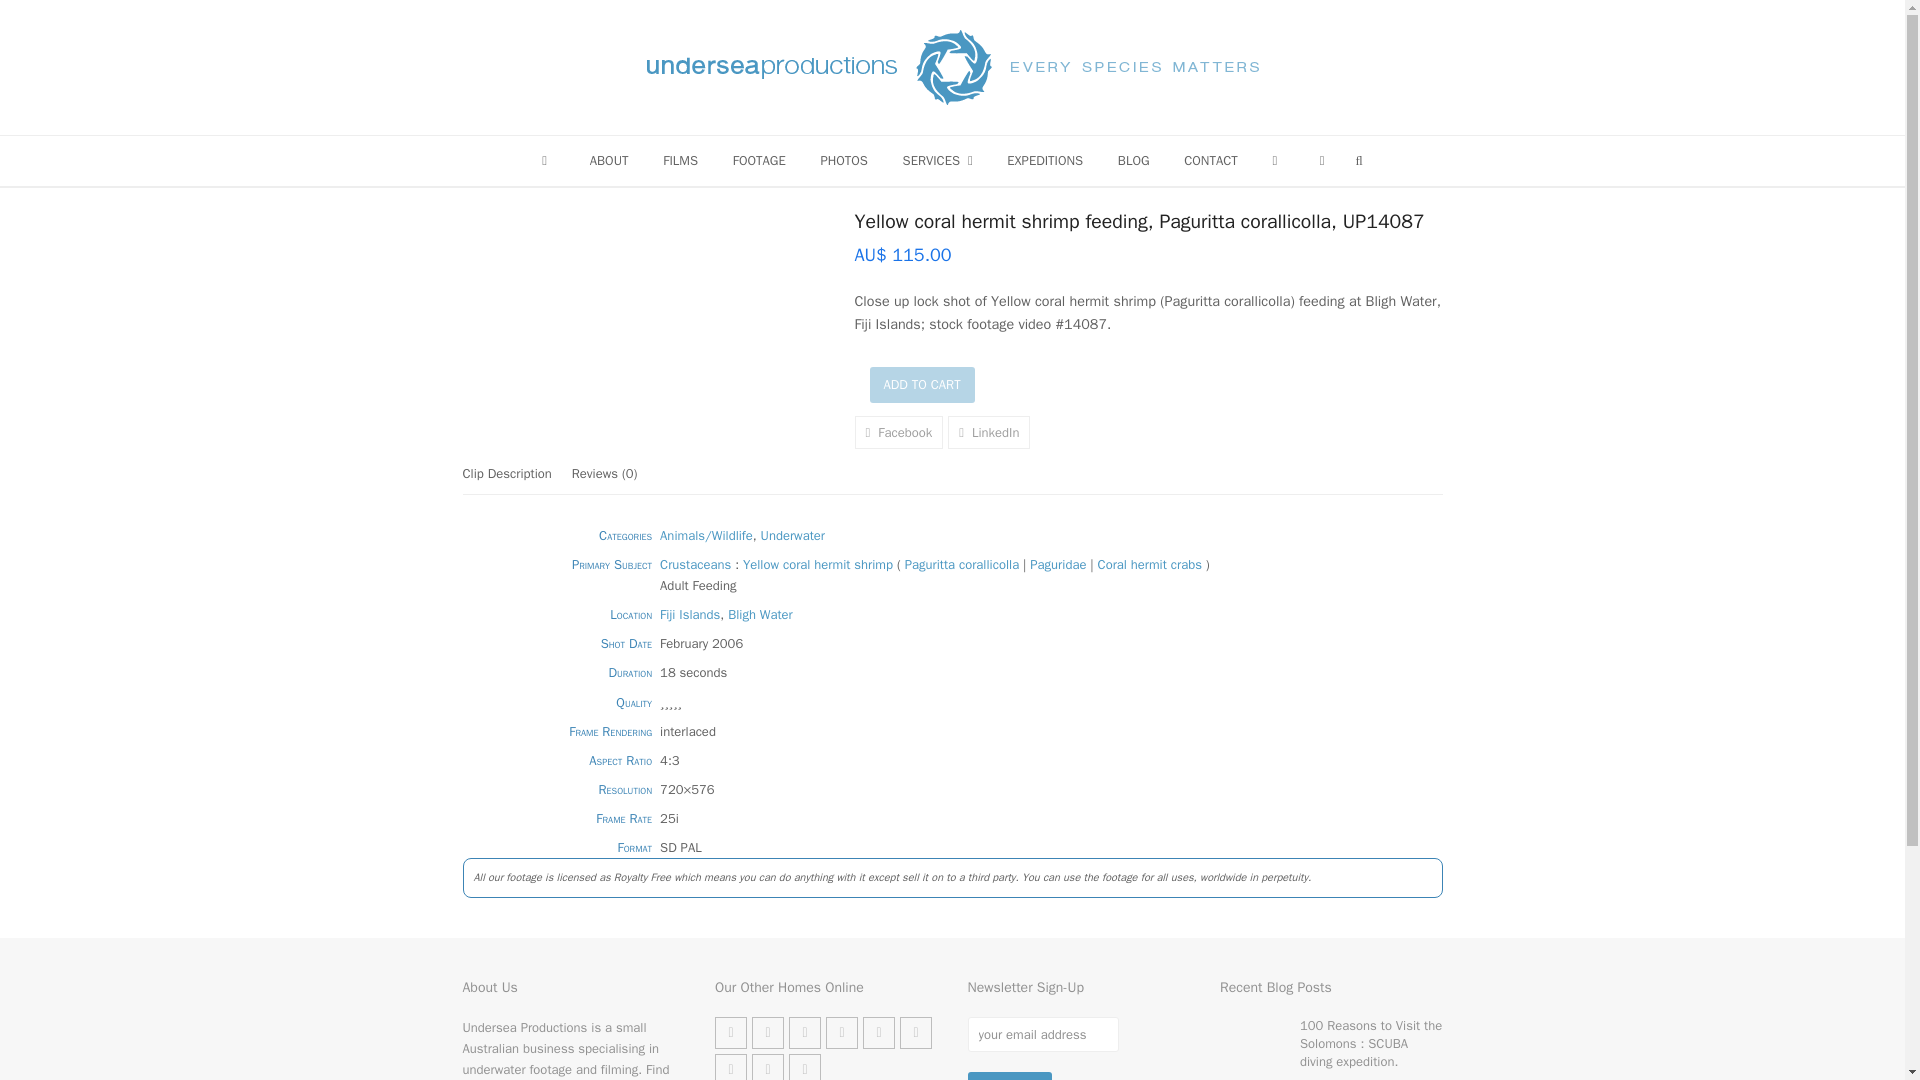 The width and height of the screenshot is (1920, 1080). Describe the element at coordinates (768, 1032) in the screenshot. I see `Amazon` at that location.